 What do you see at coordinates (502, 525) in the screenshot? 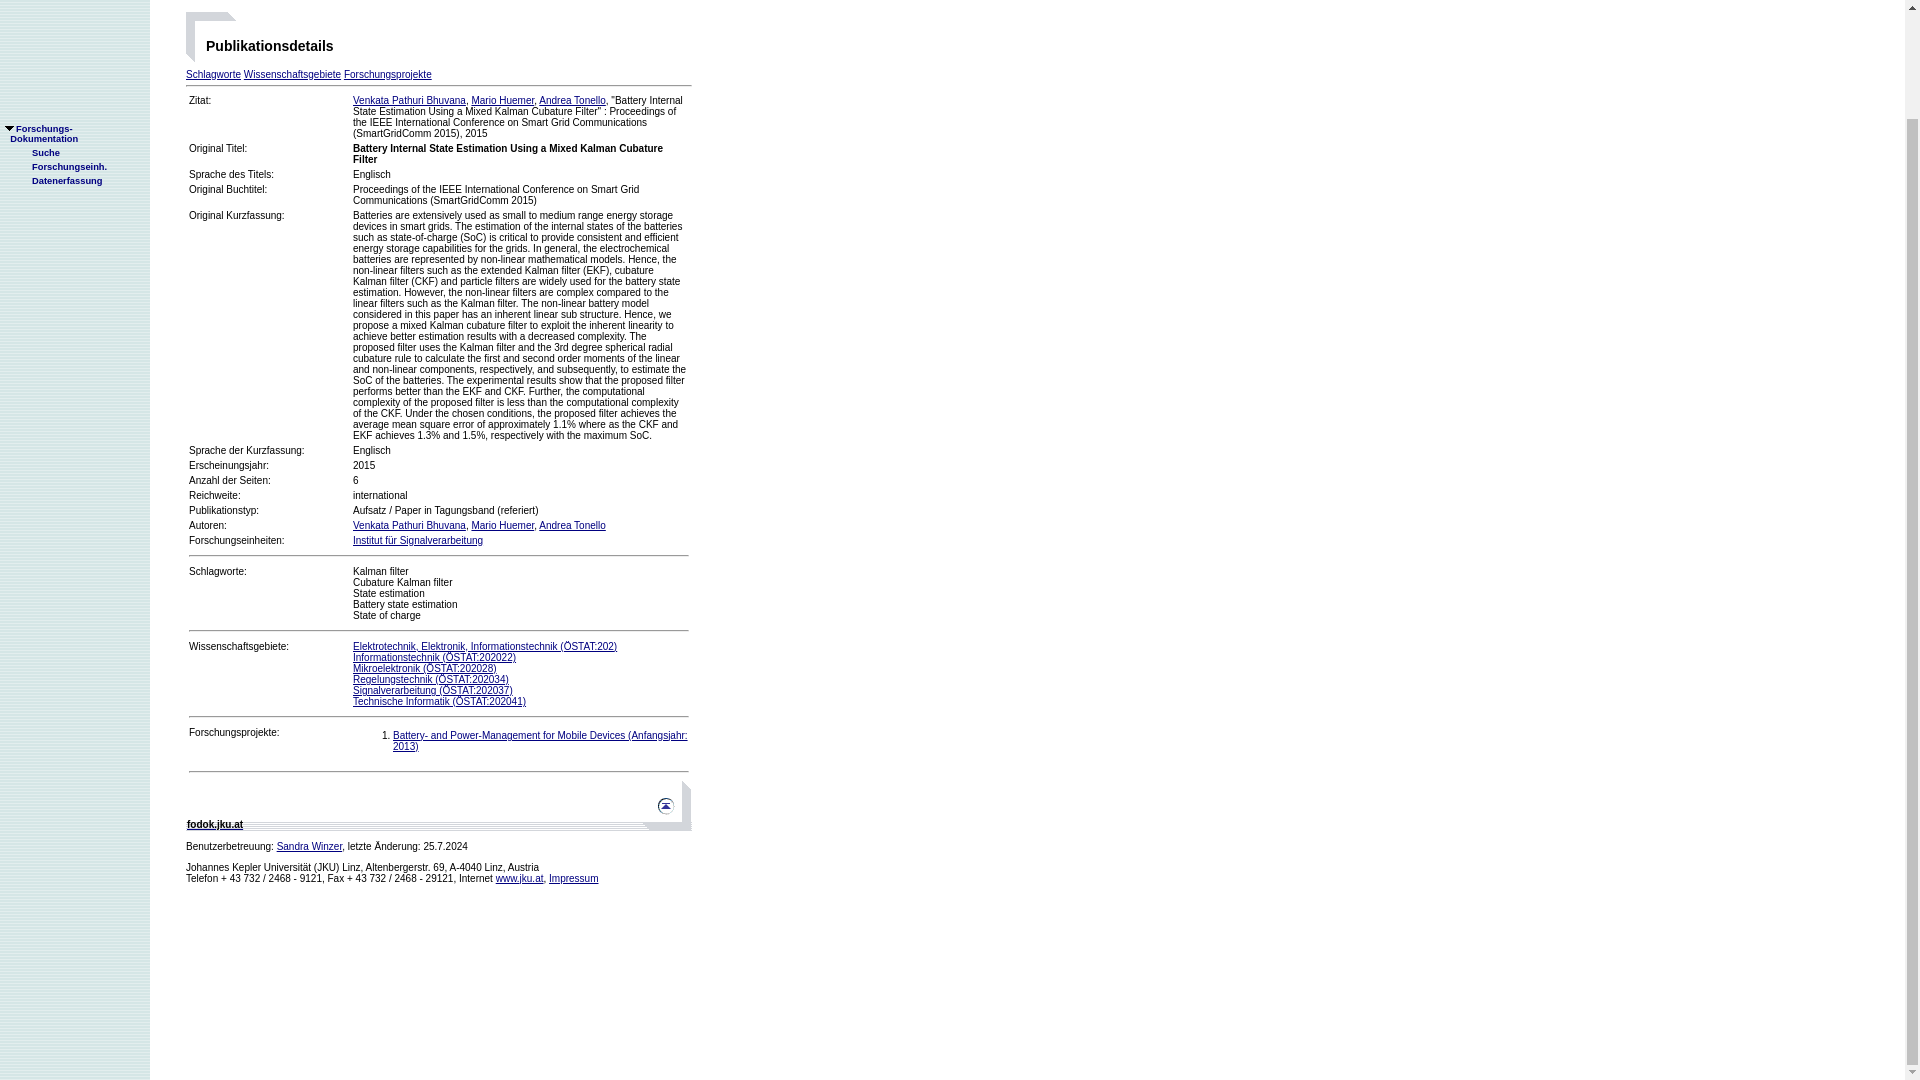
I see `Mario Huemer` at bounding box center [502, 525].